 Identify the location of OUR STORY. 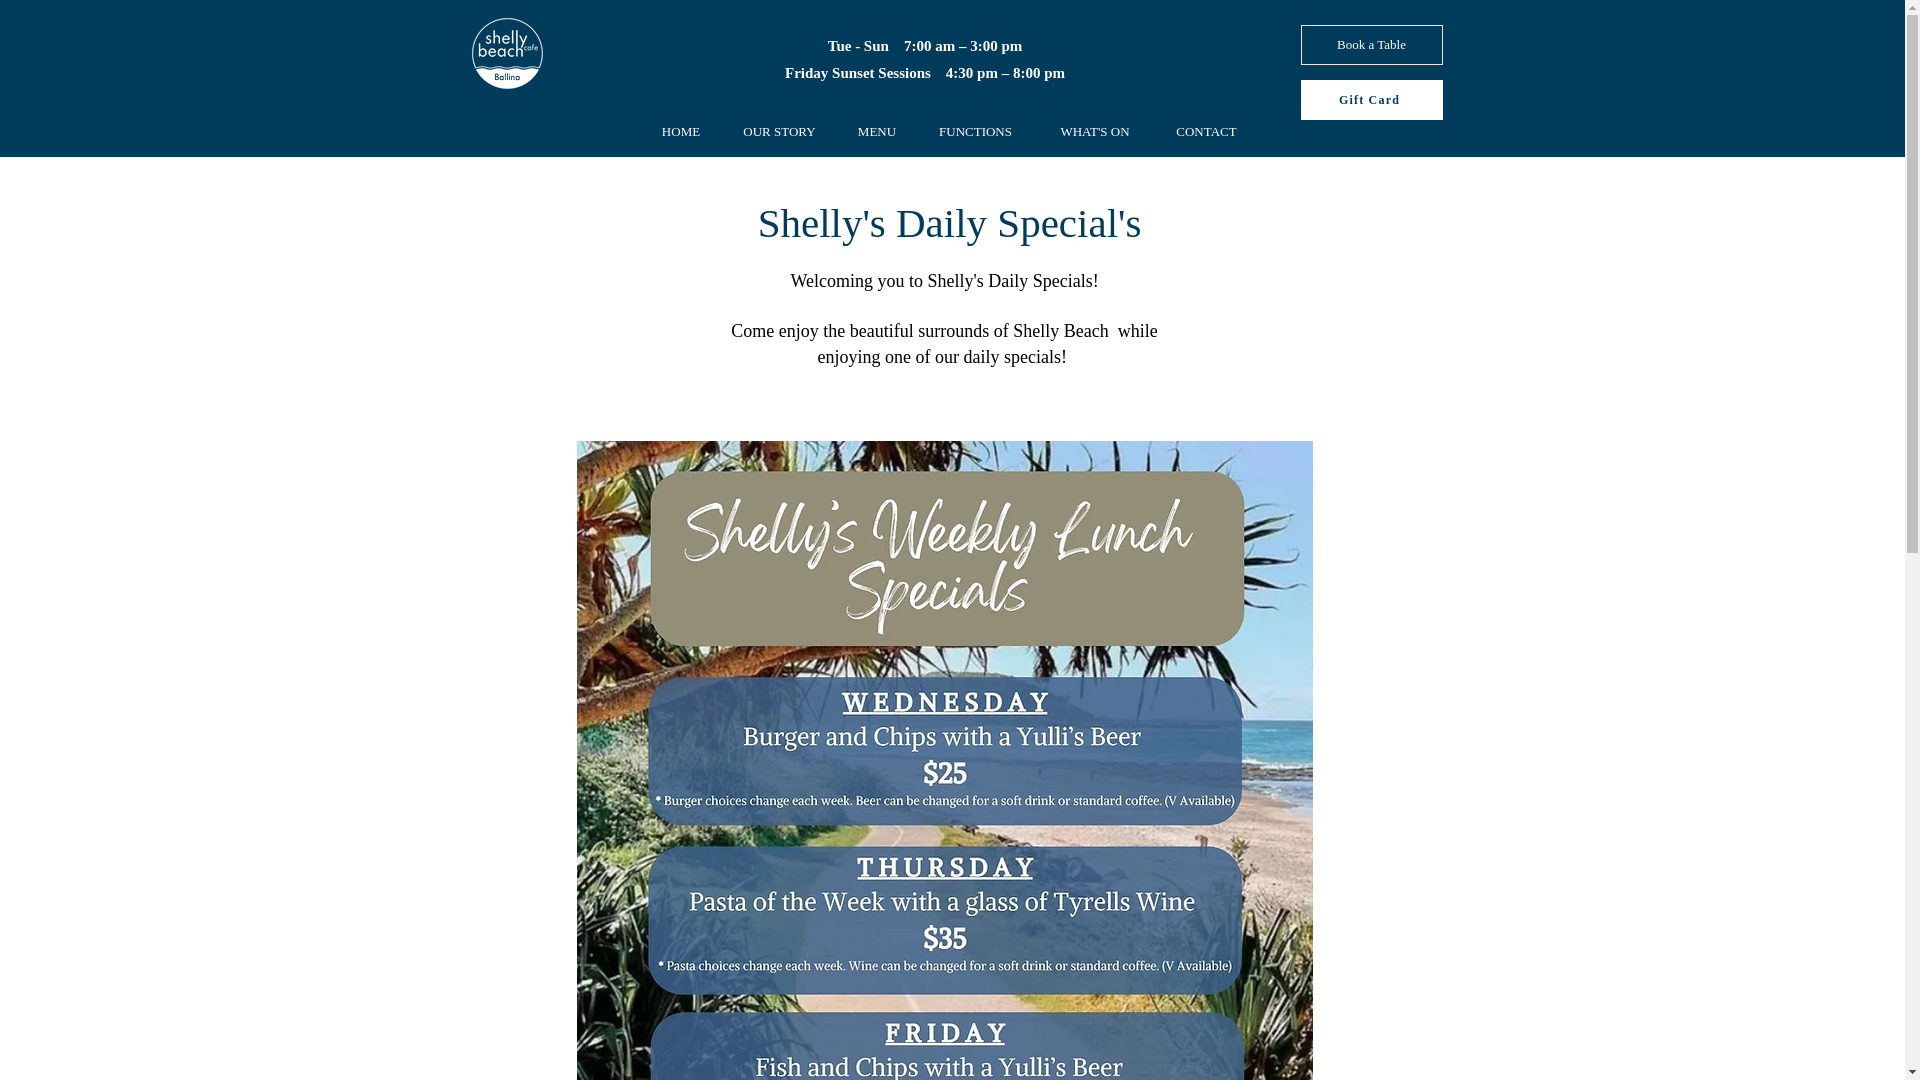
(778, 131).